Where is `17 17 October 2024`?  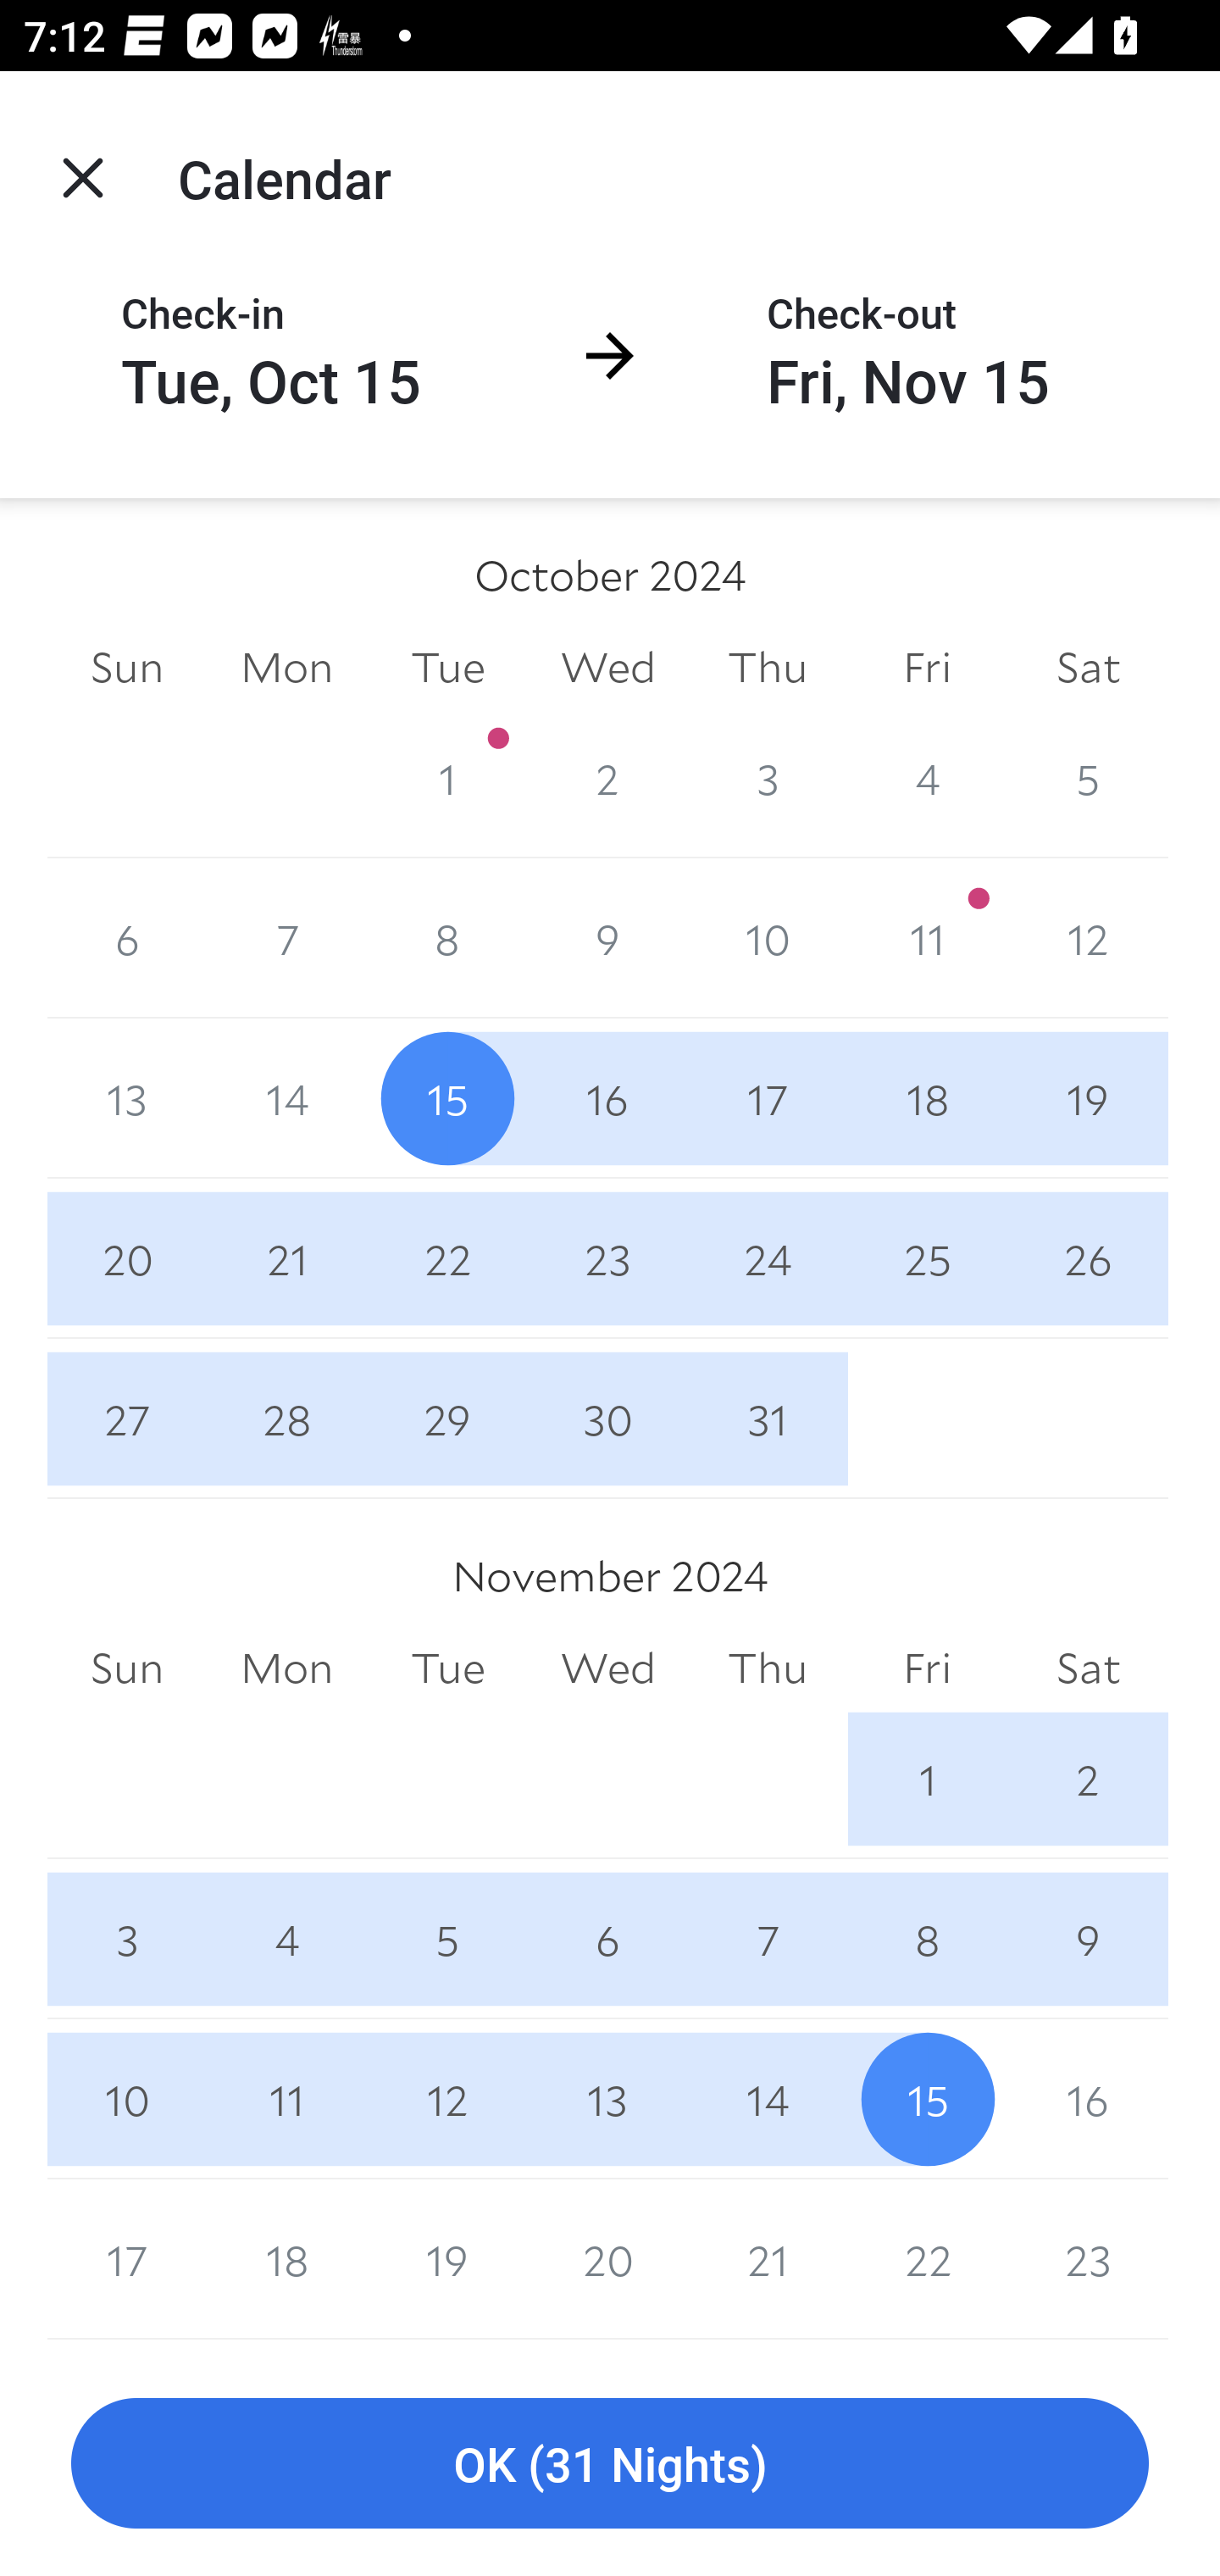 17 17 October 2024 is located at coordinates (768, 1098).